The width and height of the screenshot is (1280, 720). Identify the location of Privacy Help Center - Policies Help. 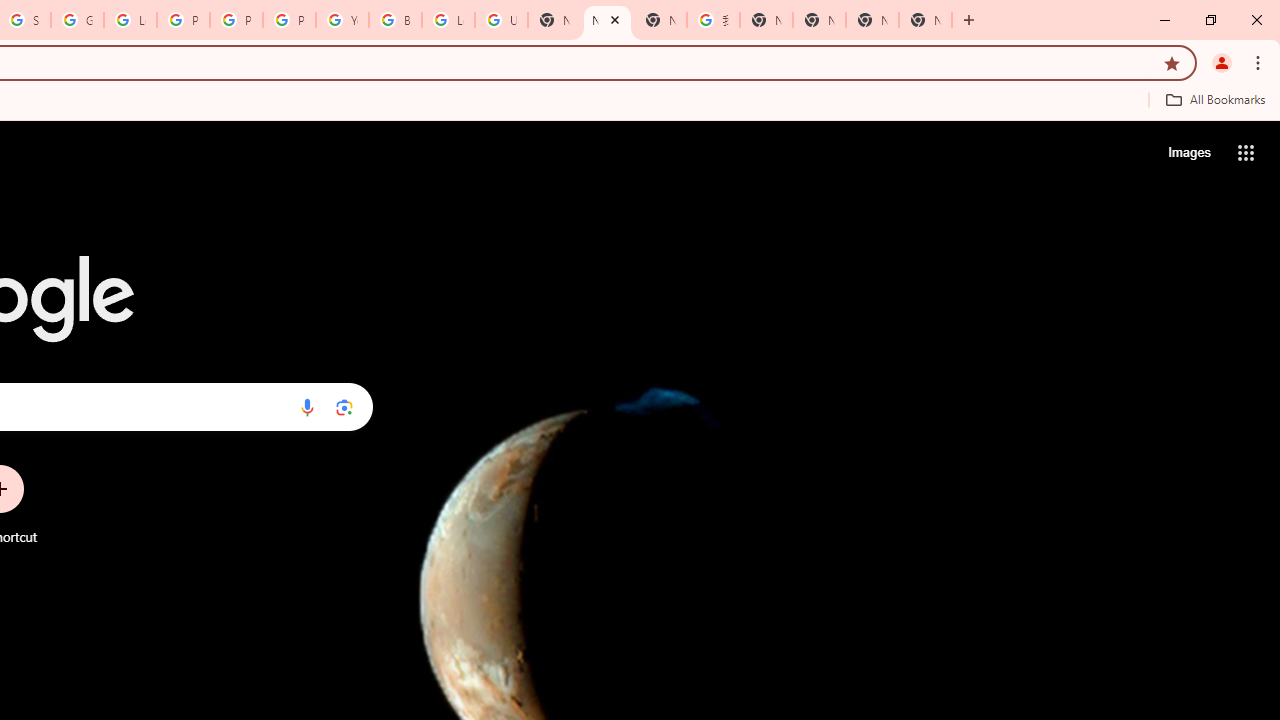
(183, 20).